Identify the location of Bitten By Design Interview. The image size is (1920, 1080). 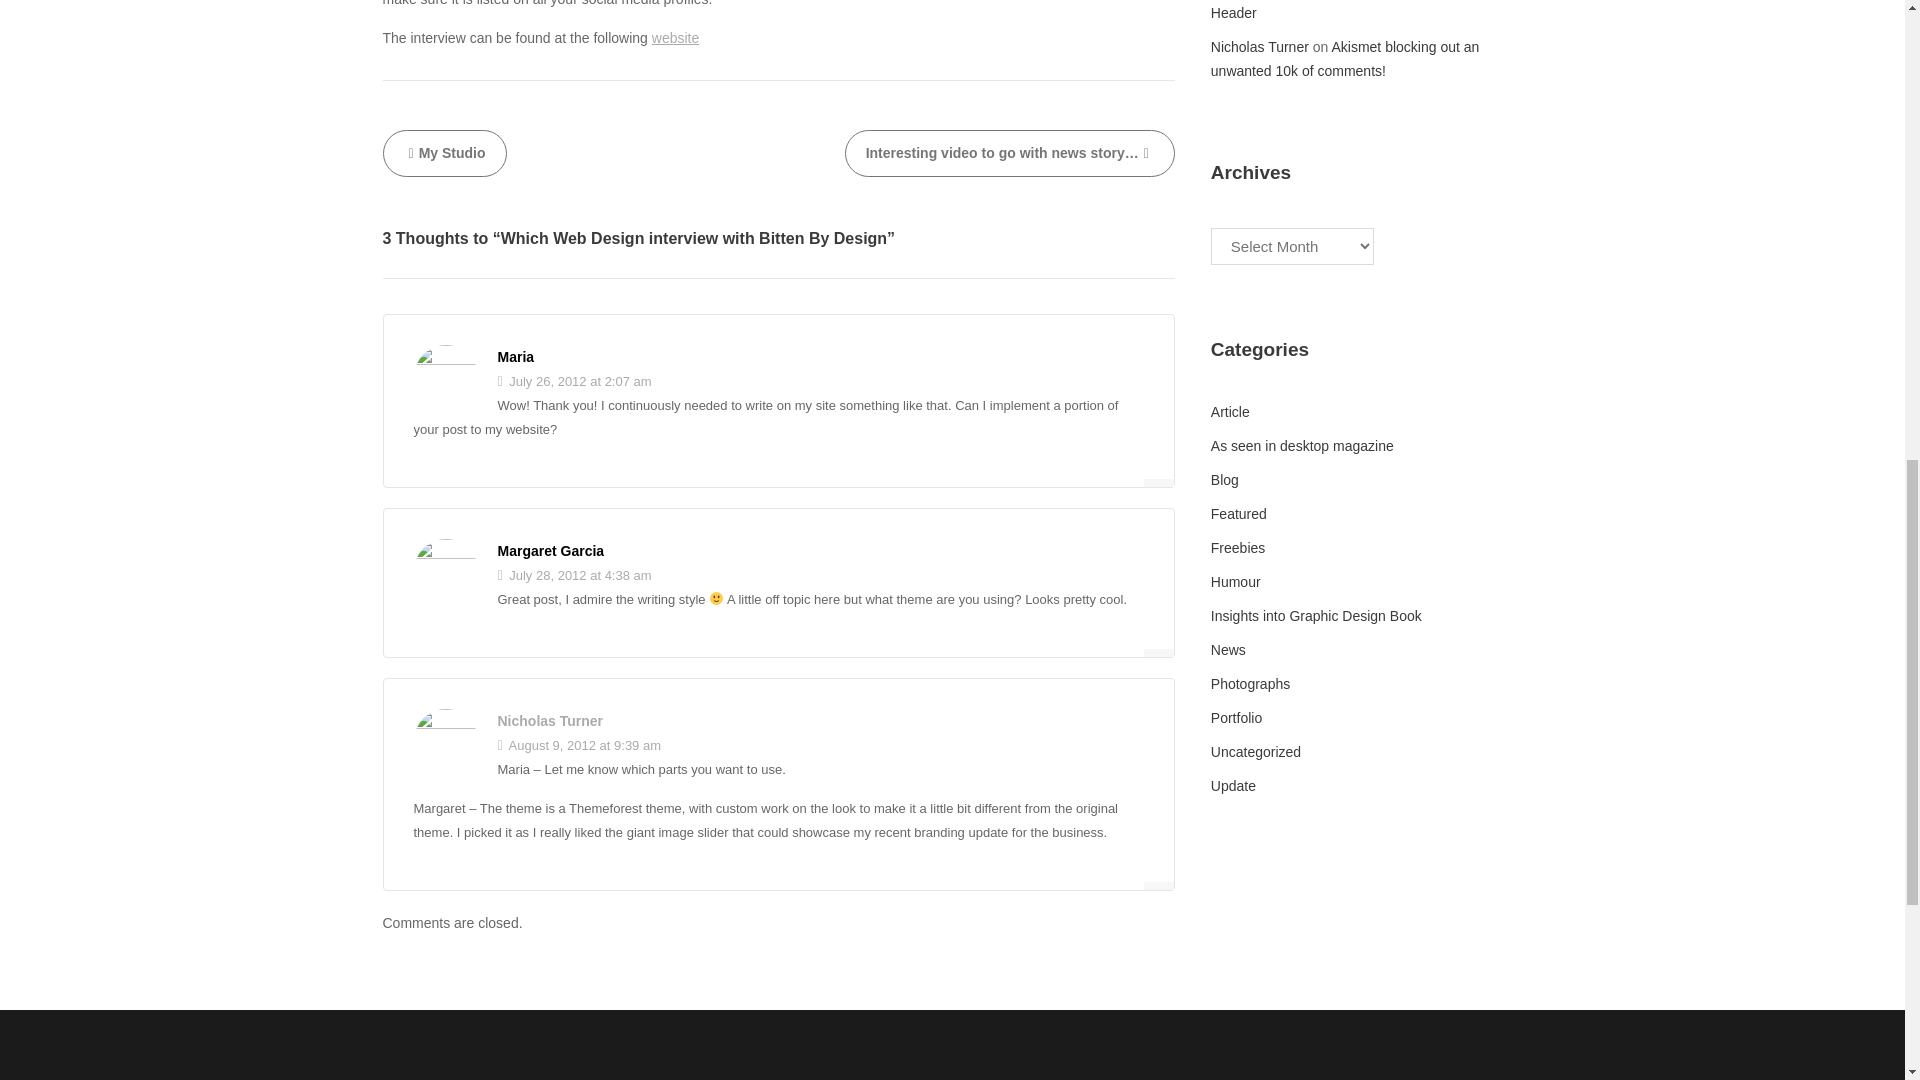
(675, 38).